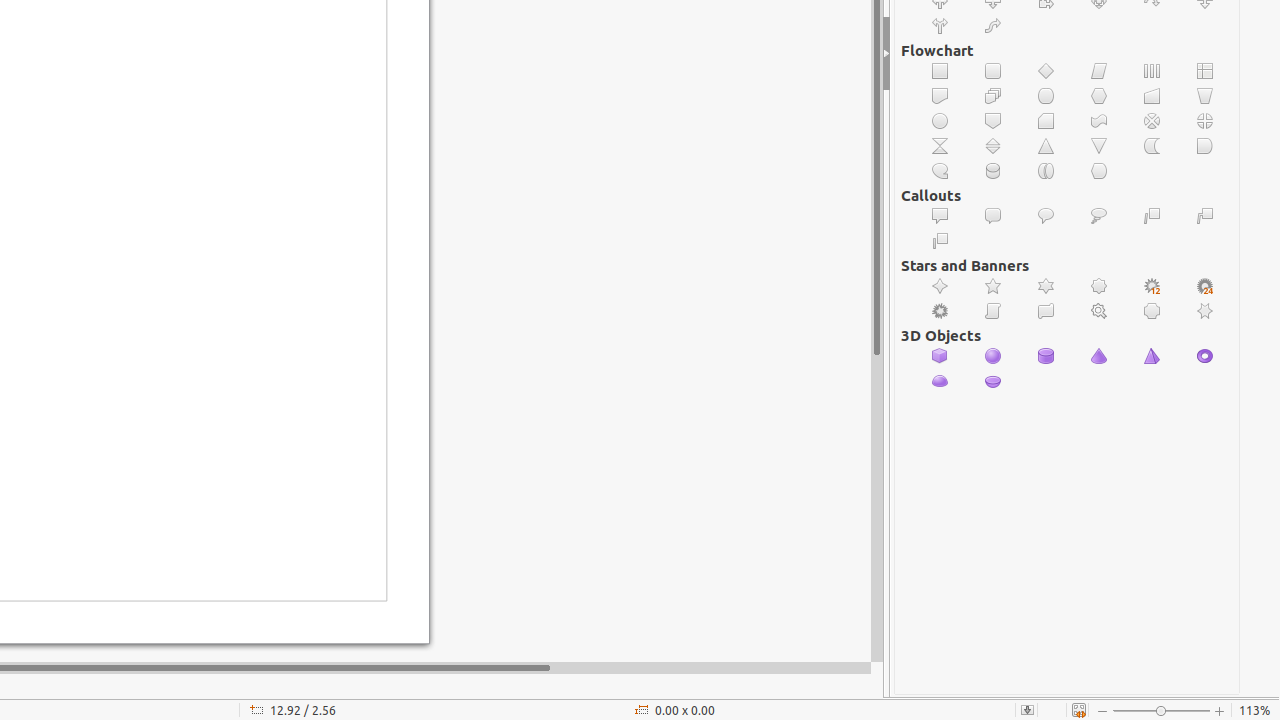  What do you see at coordinates (1046, 146) in the screenshot?
I see `Flowchart: Extract` at bounding box center [1046, 146].